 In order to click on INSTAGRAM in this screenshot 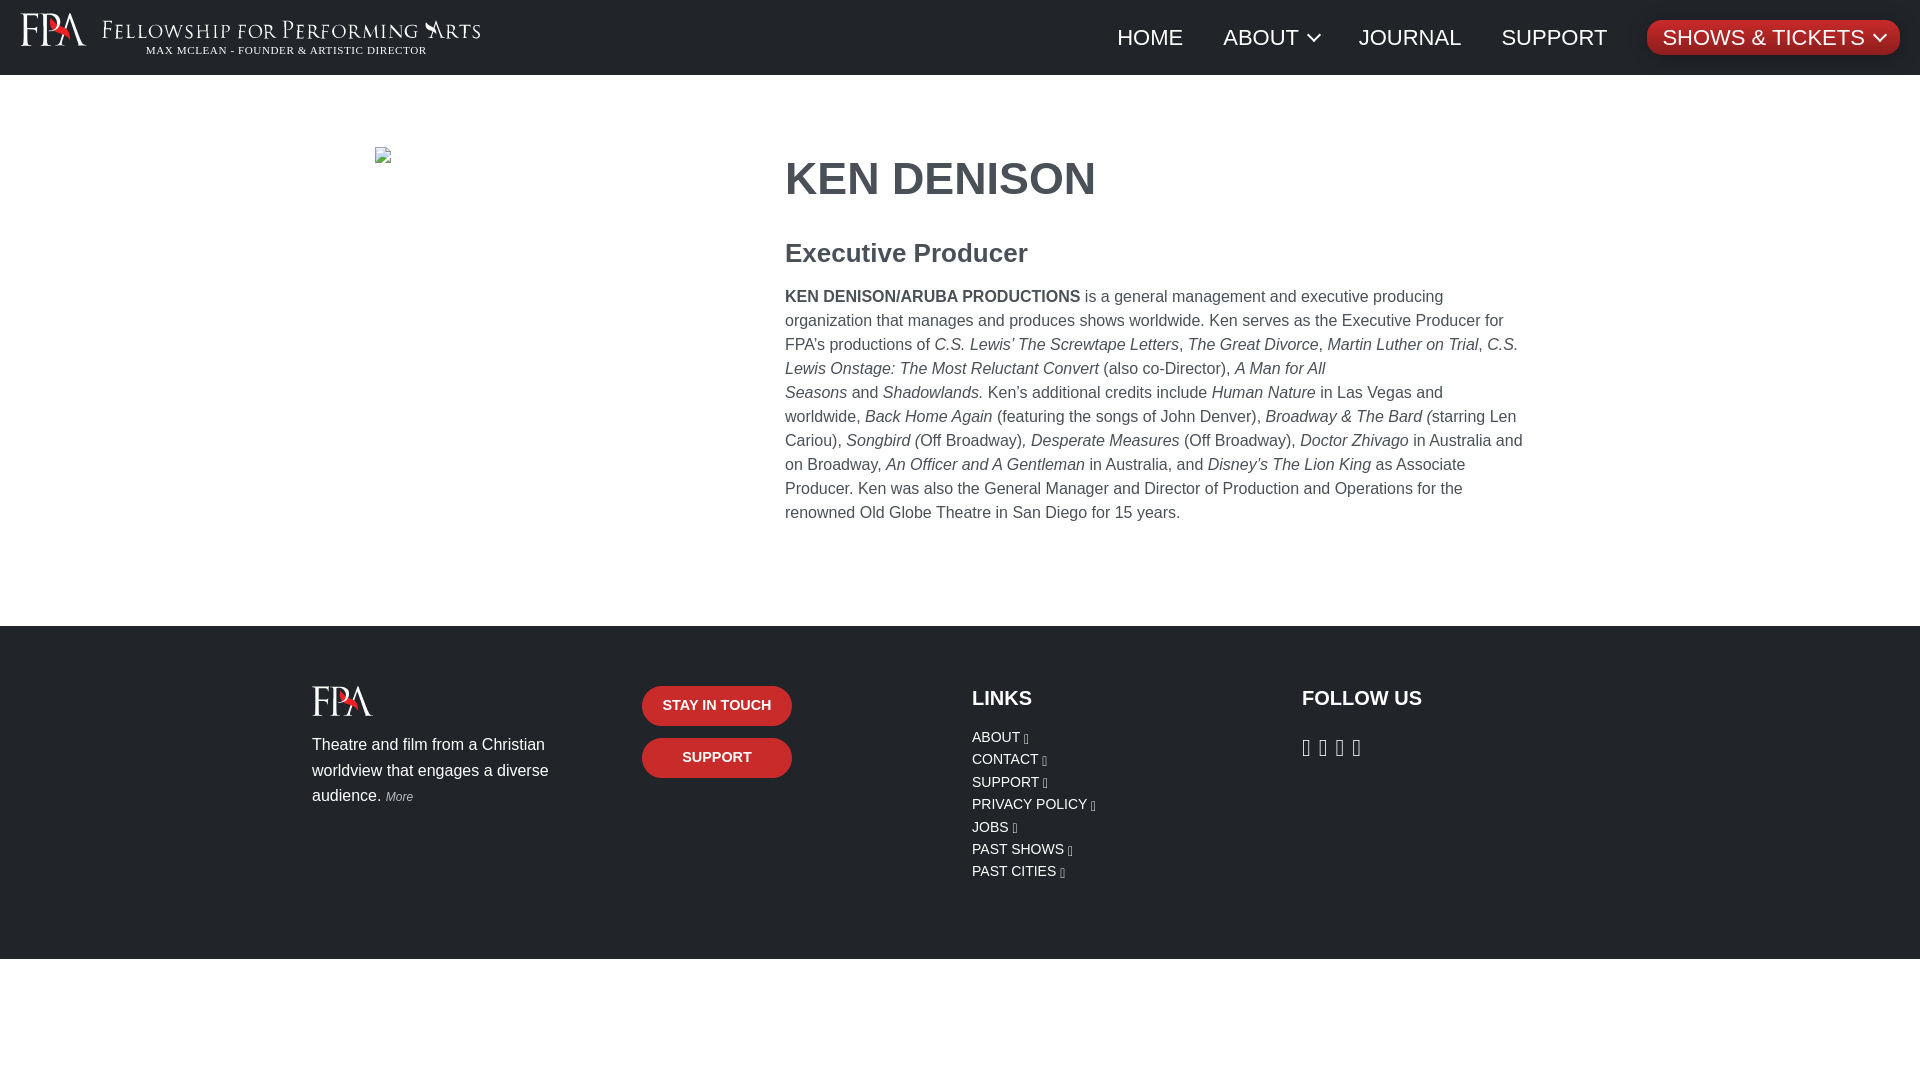, I will do `click(1328, 747)`.